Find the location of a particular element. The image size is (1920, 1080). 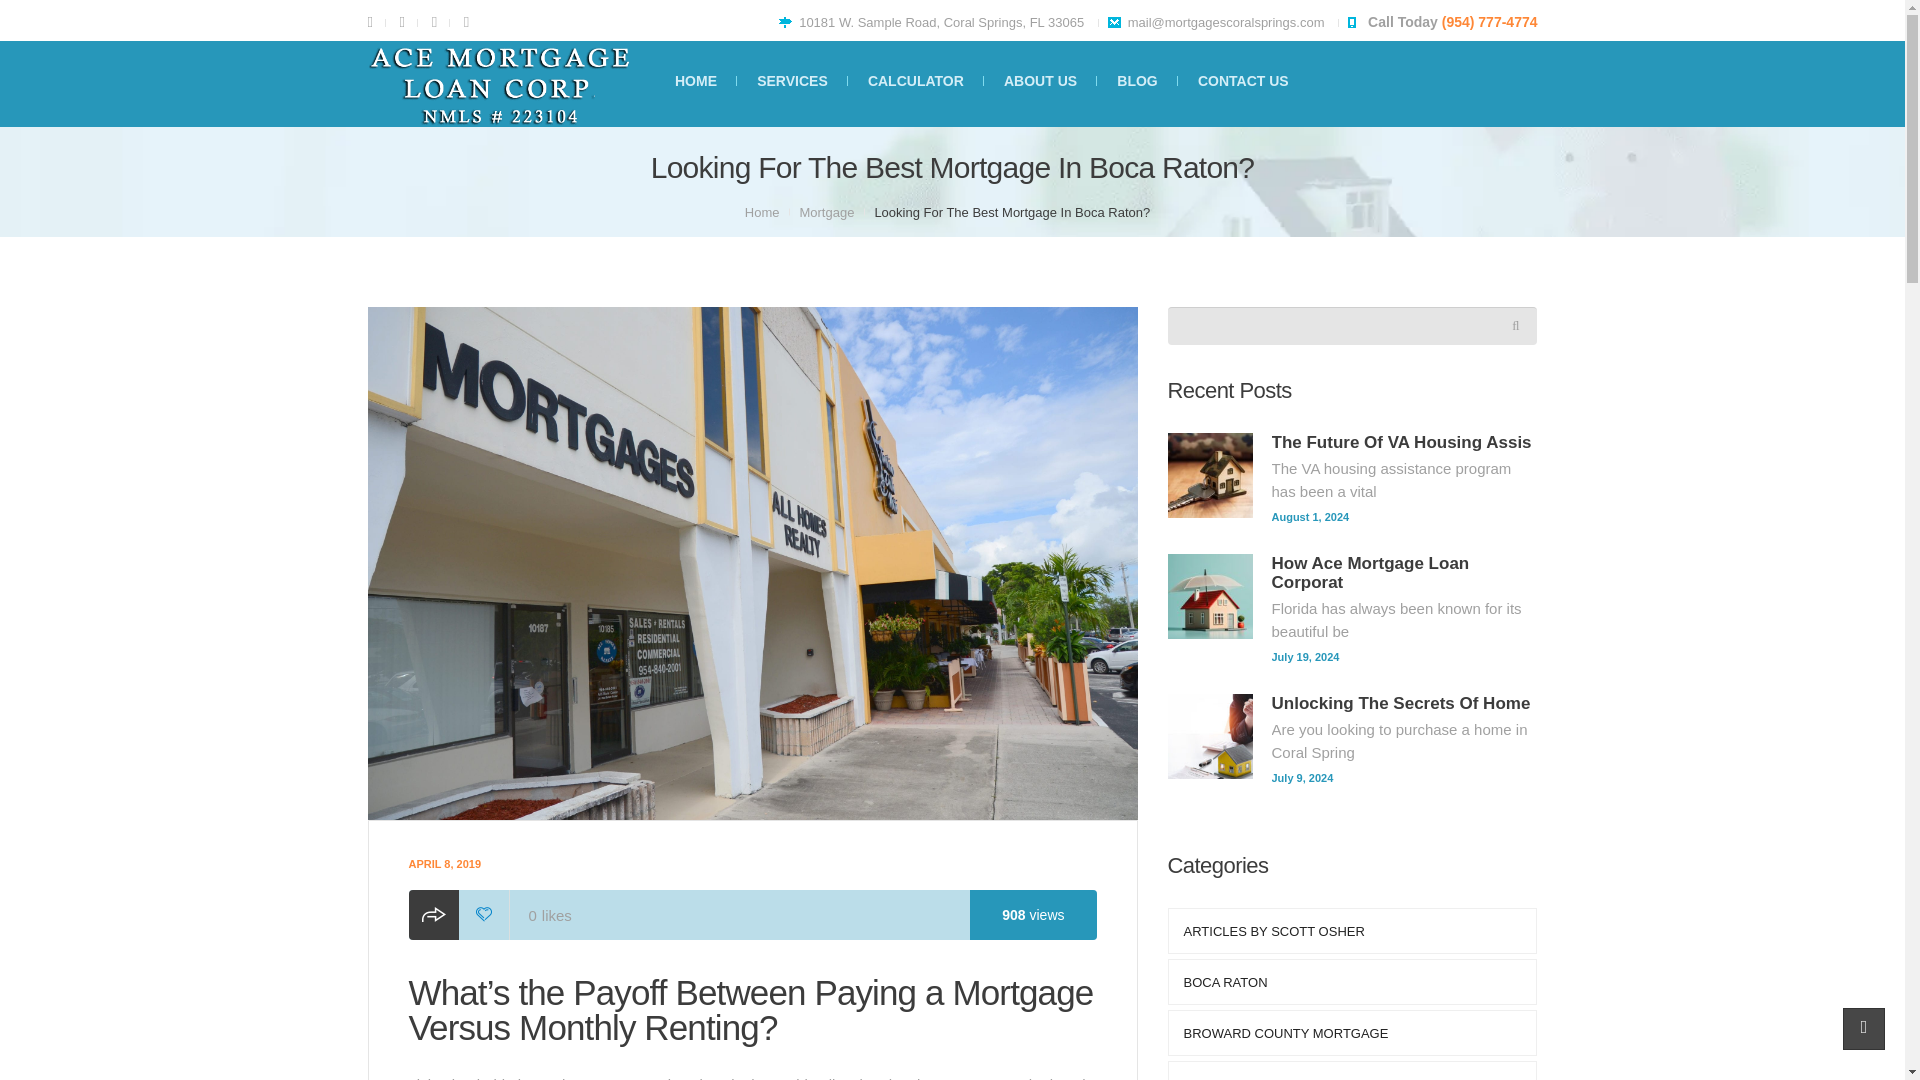

Love this is located at coordinates (522, 916).